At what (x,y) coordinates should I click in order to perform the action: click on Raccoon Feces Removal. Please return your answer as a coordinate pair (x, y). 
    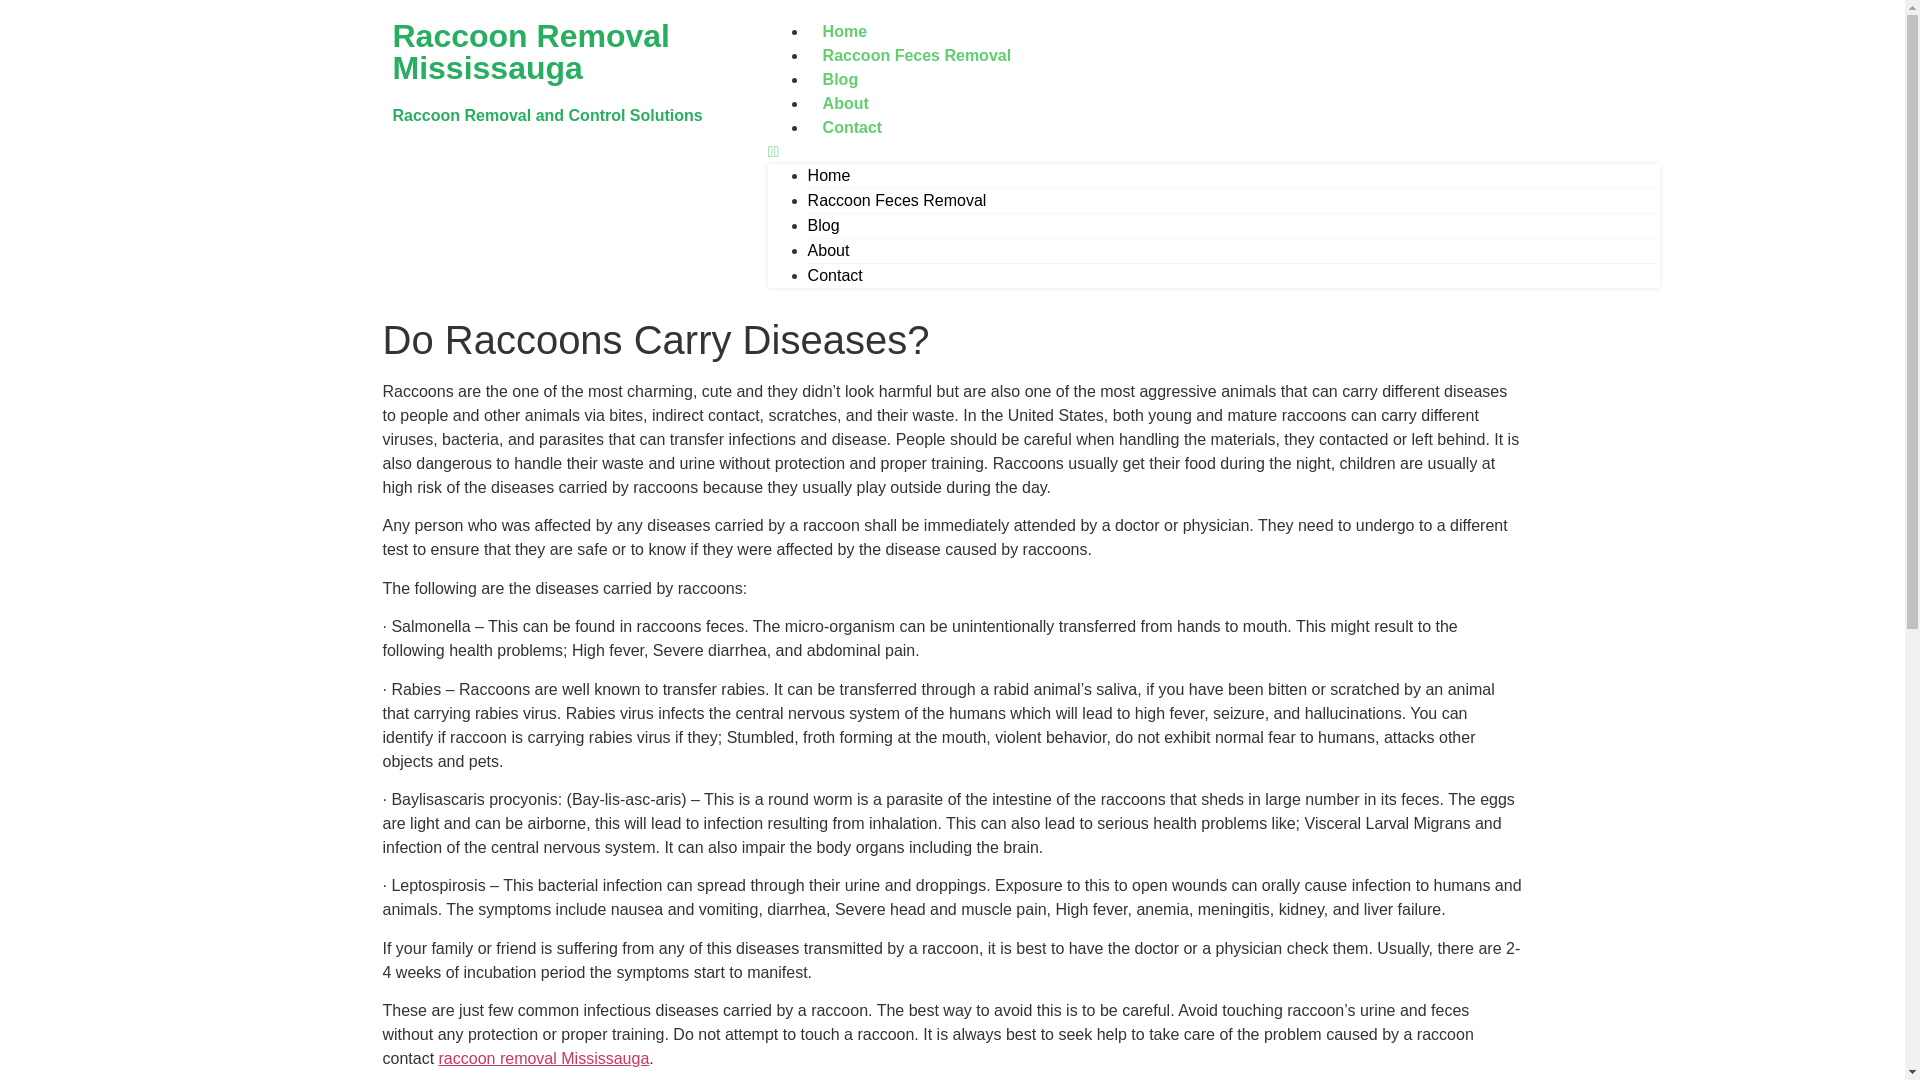
    Looking at the image, I should click on (897, 200).